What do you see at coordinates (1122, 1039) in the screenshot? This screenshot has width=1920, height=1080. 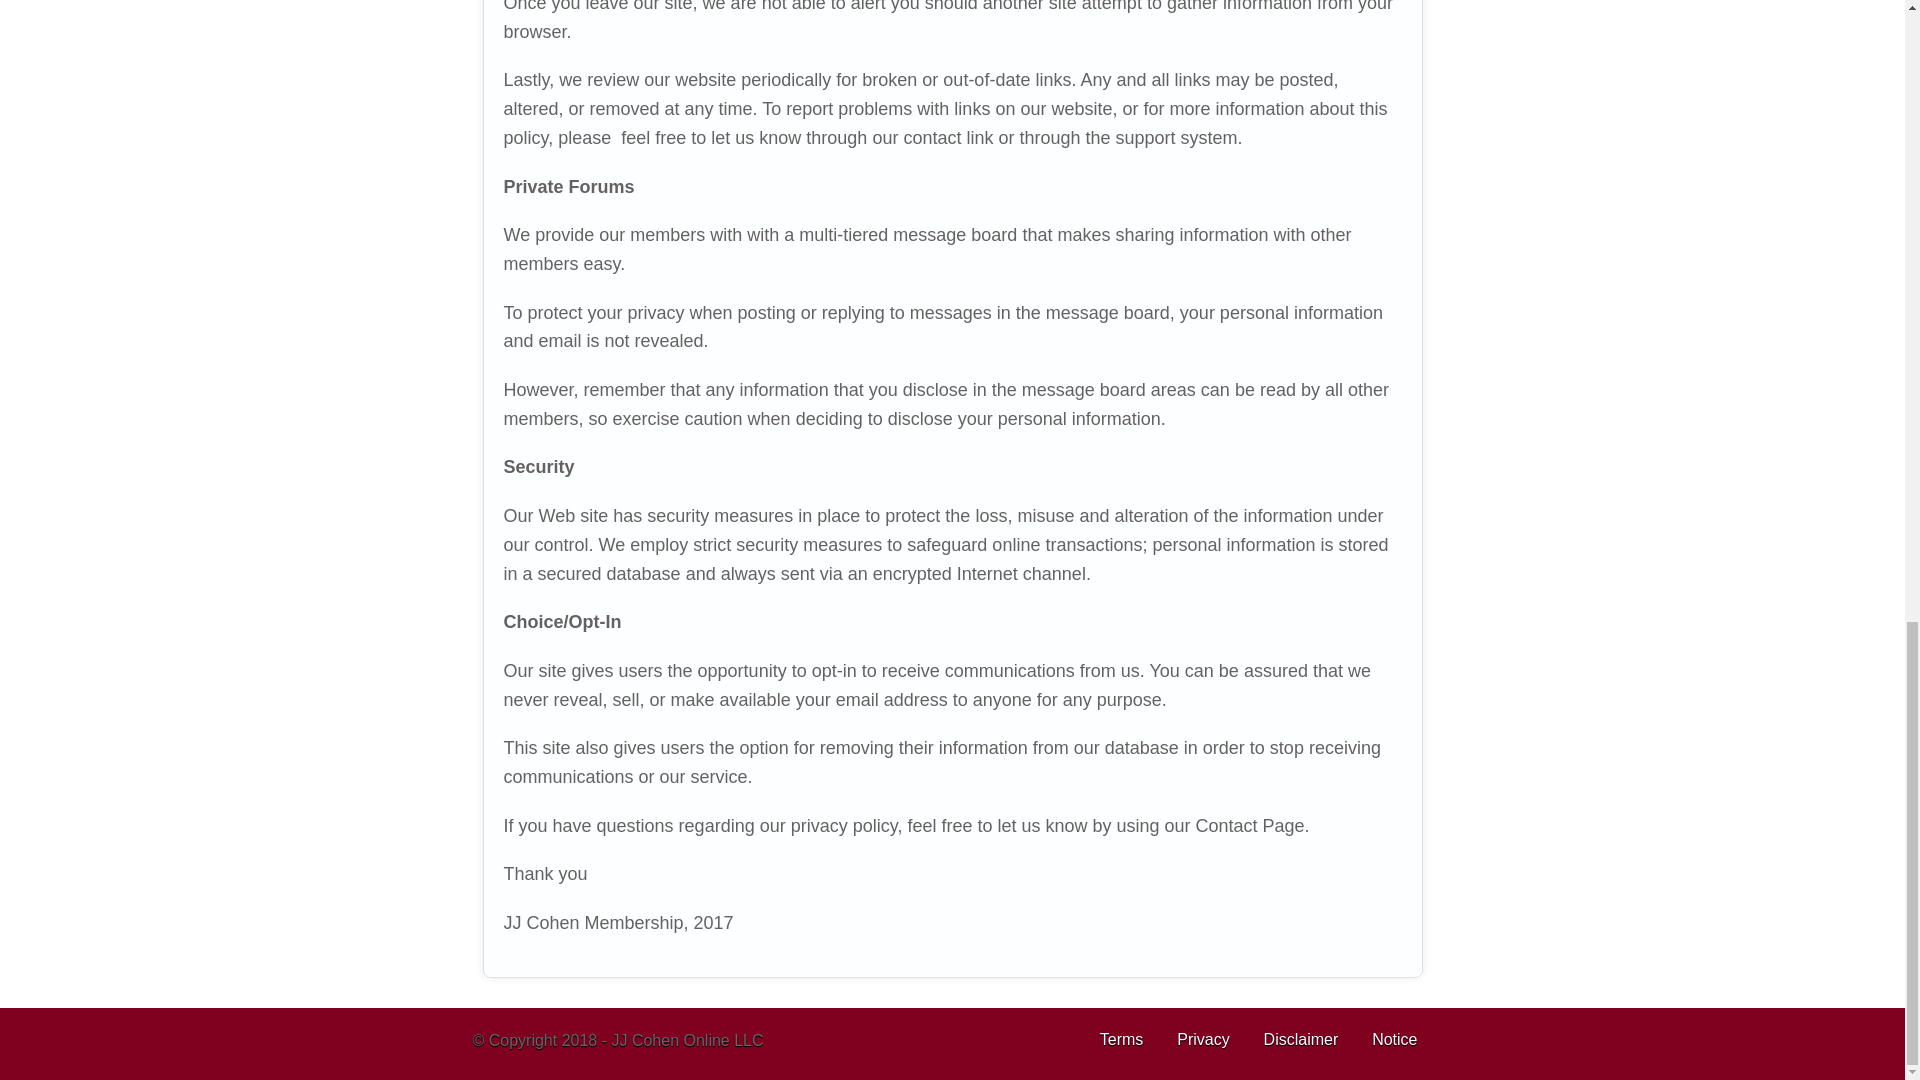 I see `Terms` at bounding box center [1122, 1039].